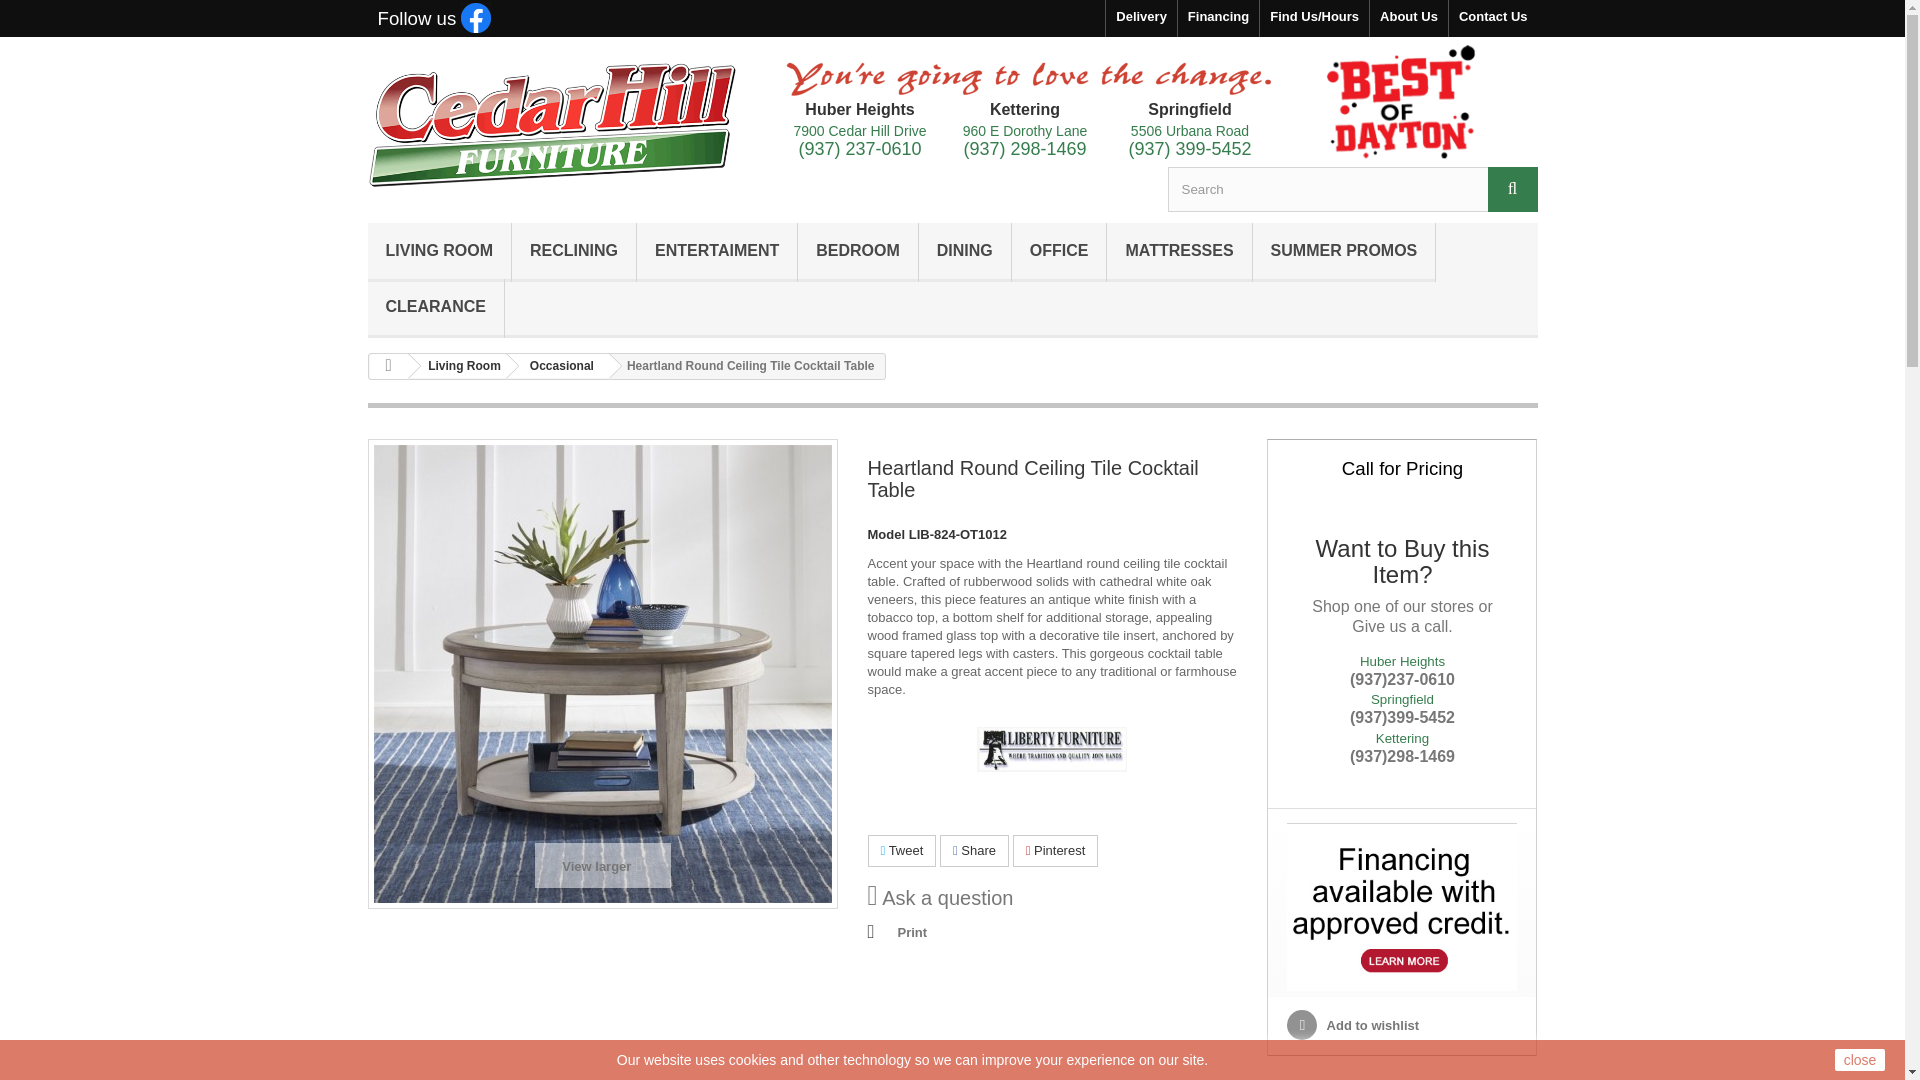 This screenshot has width=1920, height=1080. Describe the element at coordinates (1179, 252) in the screenshot. I see `MATTRESSES` at that location.